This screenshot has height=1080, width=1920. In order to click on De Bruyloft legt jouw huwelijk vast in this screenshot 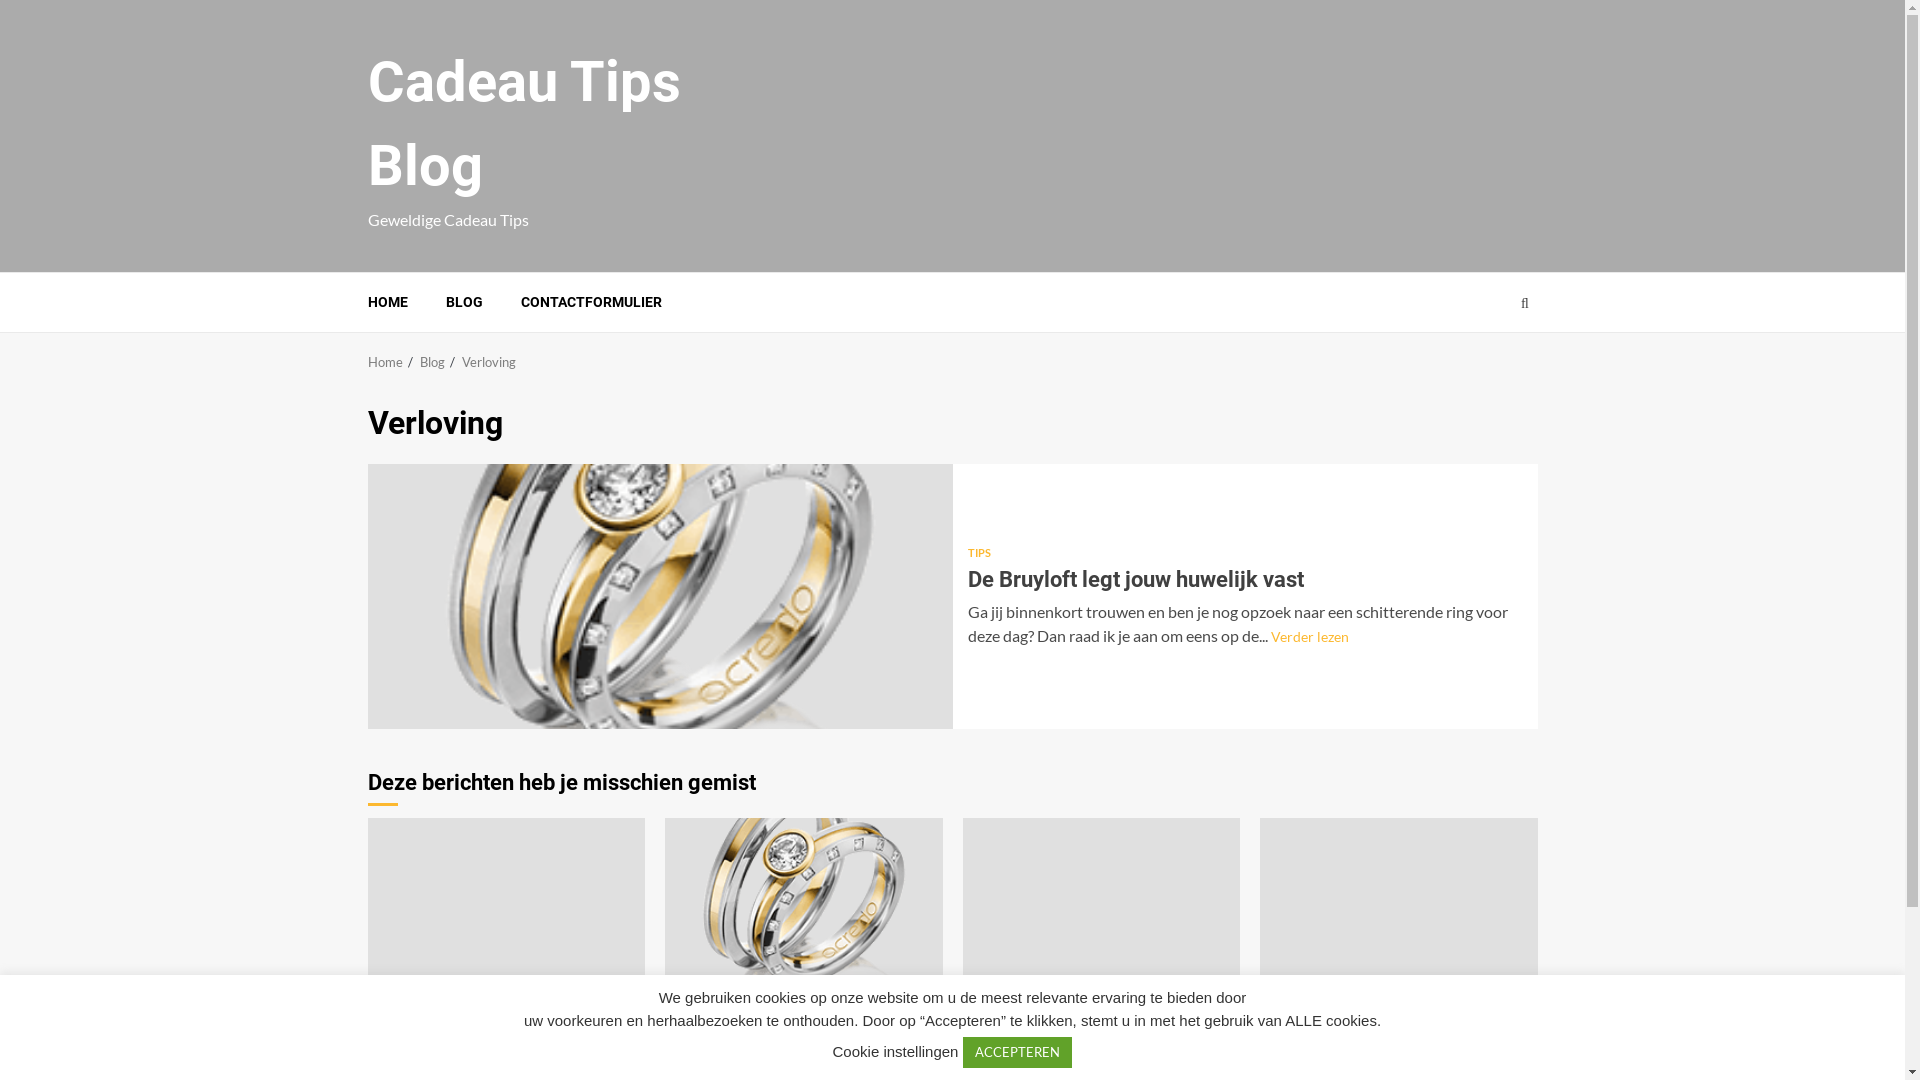, I will do `click(800, 1057)`.